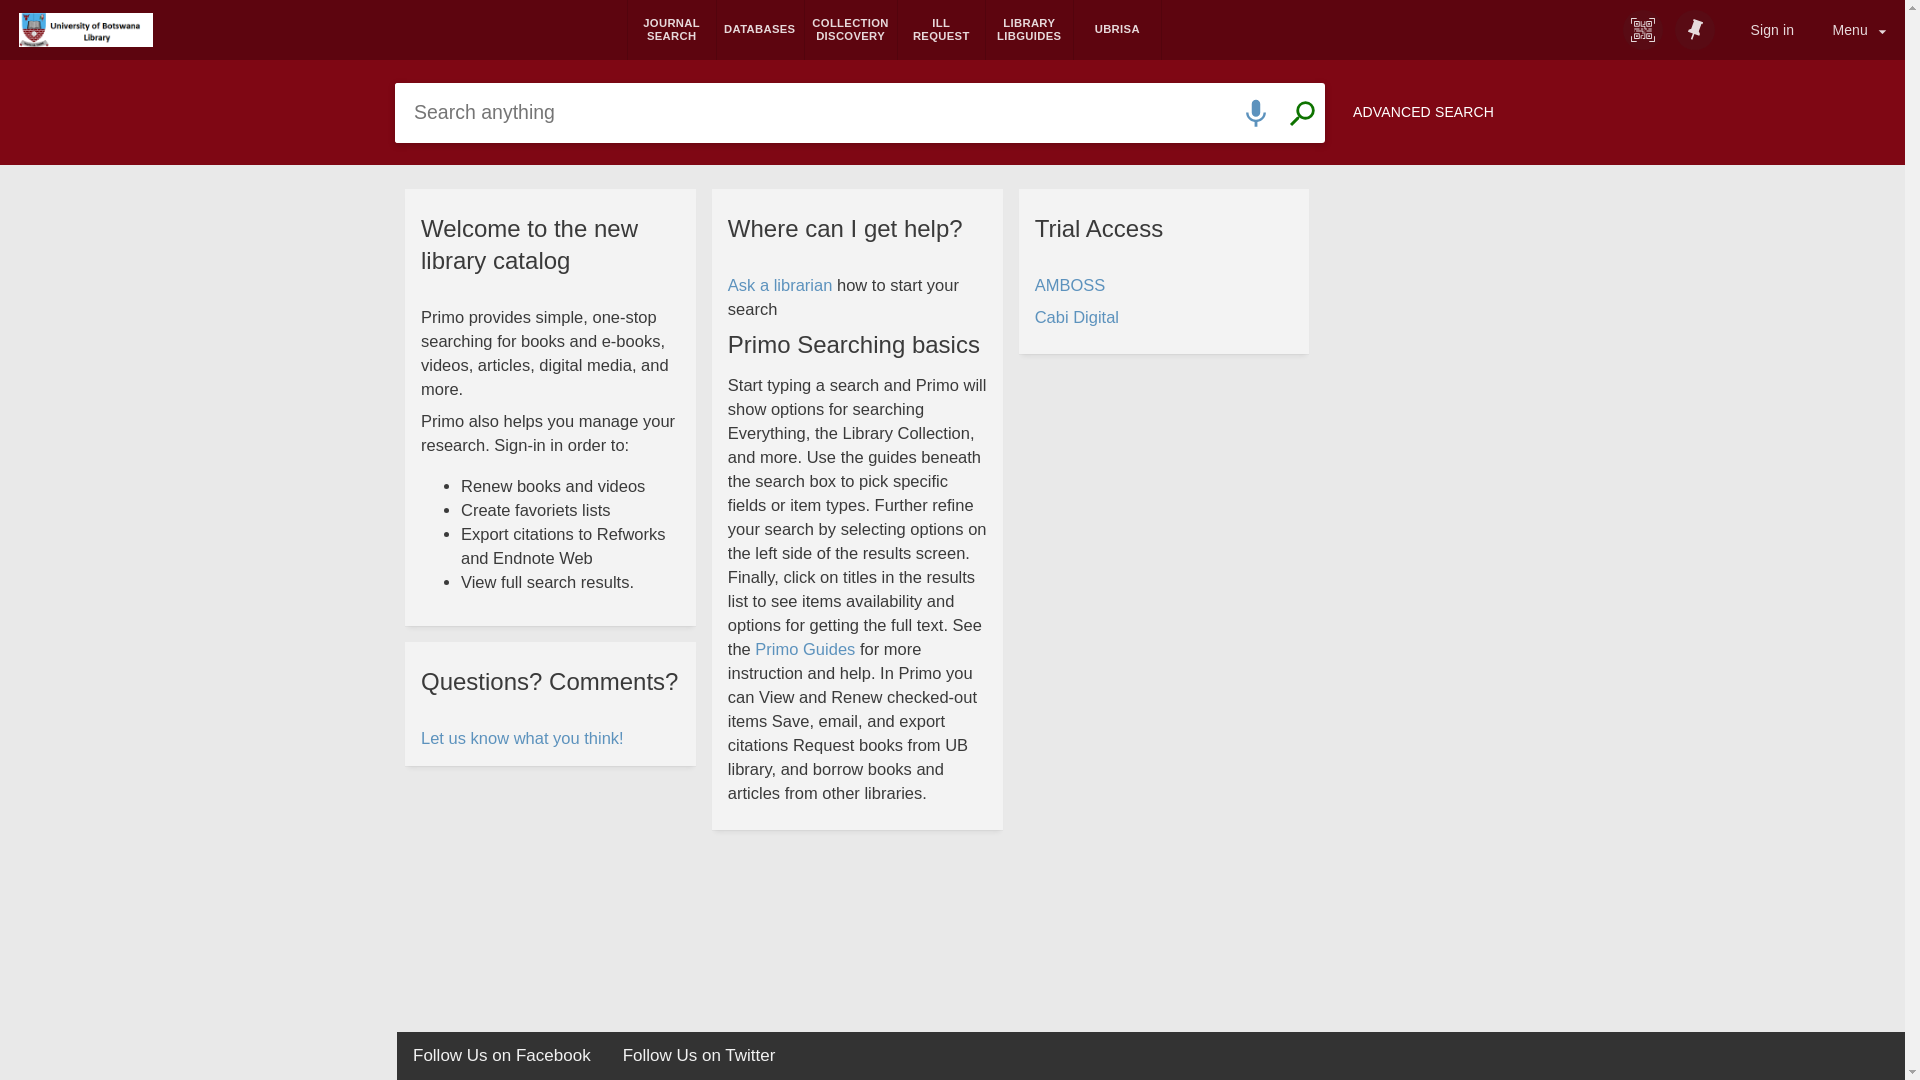 Image resolution: width=1920 pixels, height=1080 pixels. Describe the element at coordinates (1070, 286) in the screenshot. I see `AMBOSS` at that location.